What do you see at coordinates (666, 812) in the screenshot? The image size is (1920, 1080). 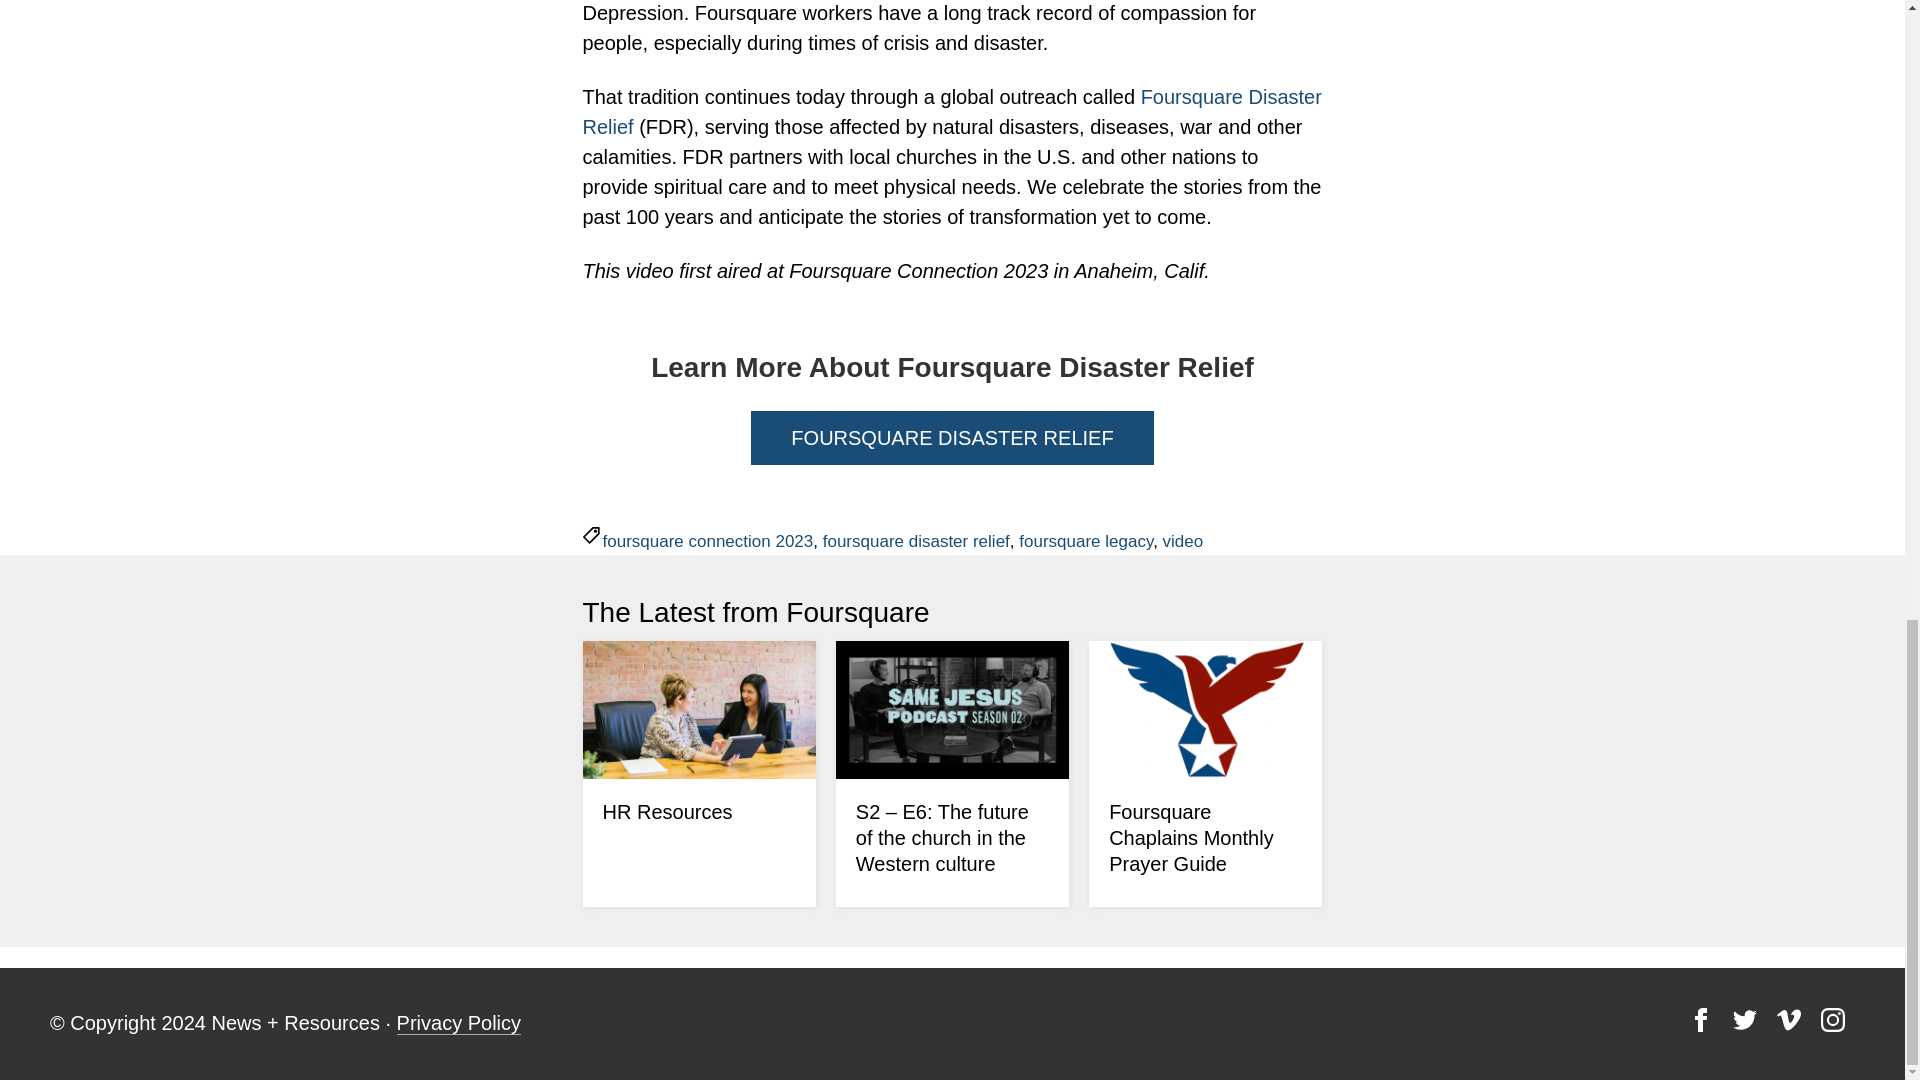 I see `HR Resources` at bounding box center [666, 812].